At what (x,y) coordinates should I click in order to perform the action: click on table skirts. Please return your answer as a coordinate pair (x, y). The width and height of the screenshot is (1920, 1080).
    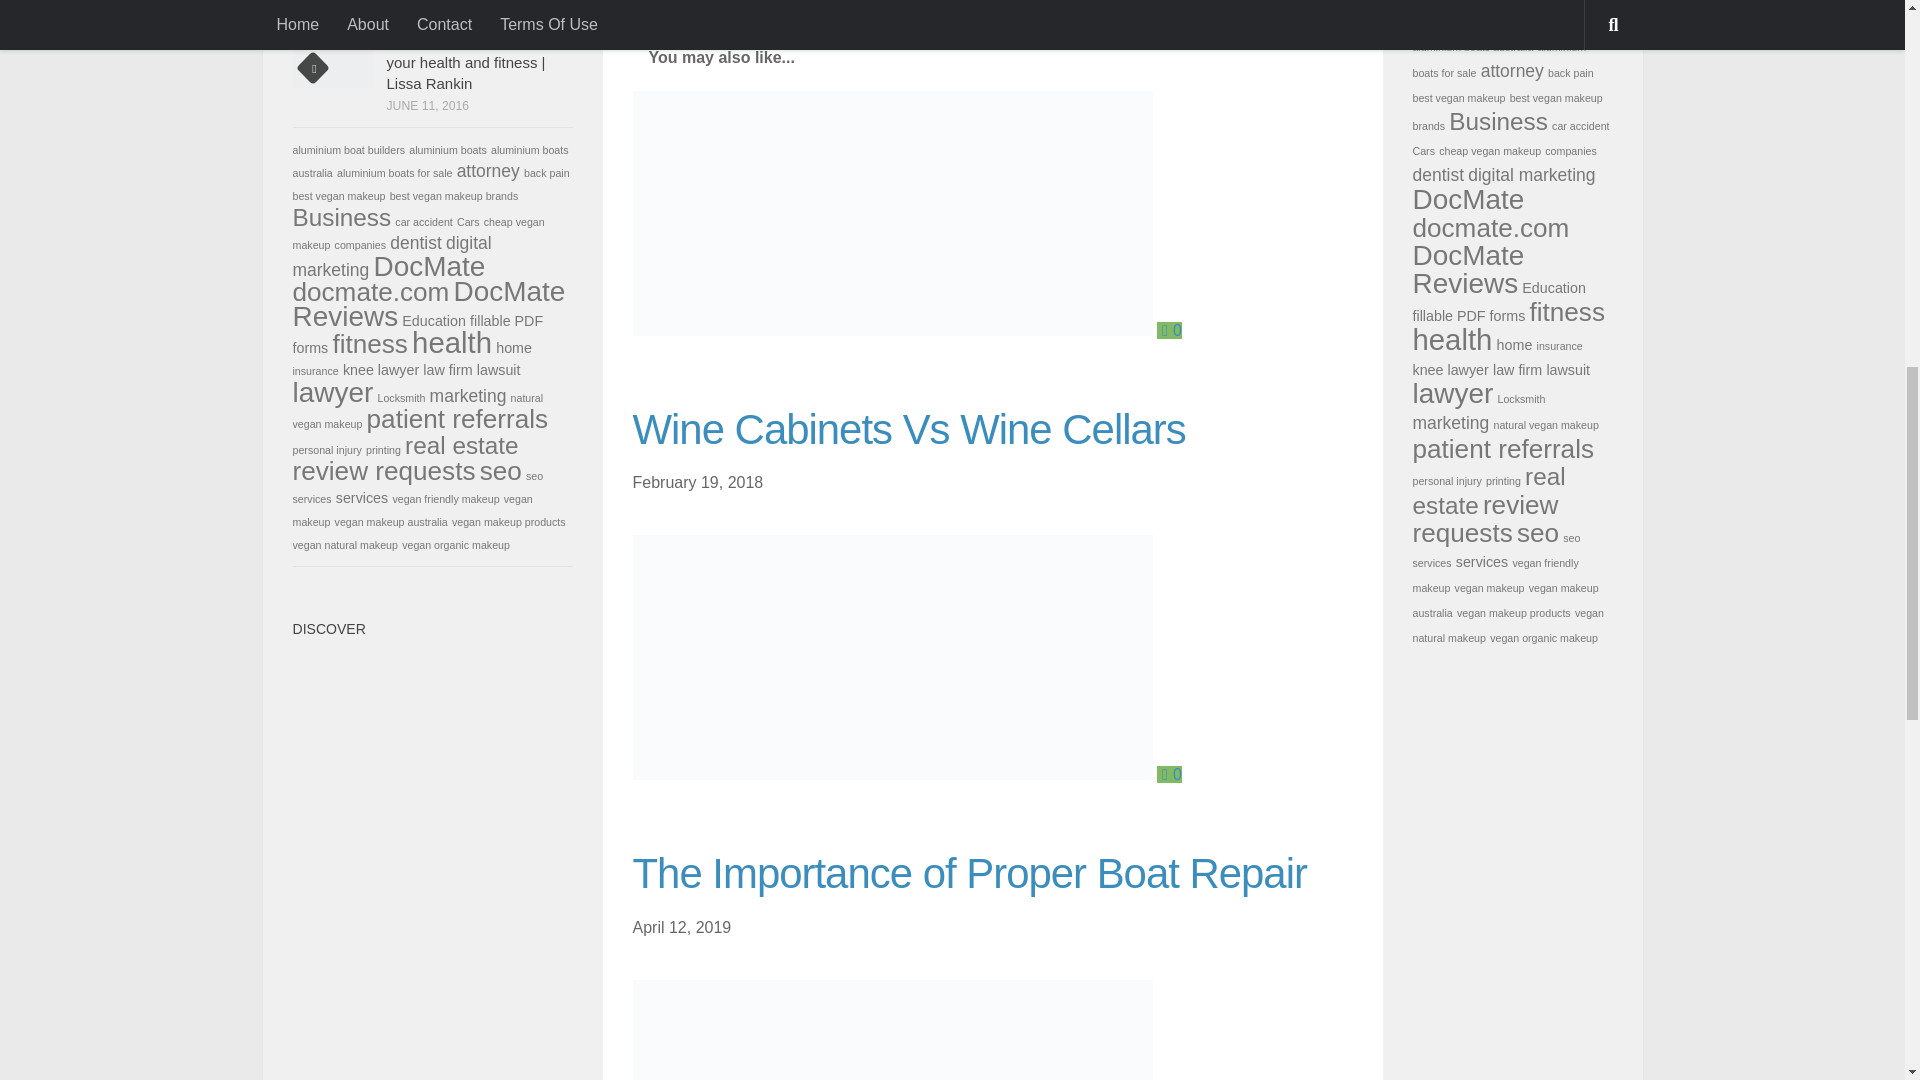
    Looking at the image, I should click on (838, 12).